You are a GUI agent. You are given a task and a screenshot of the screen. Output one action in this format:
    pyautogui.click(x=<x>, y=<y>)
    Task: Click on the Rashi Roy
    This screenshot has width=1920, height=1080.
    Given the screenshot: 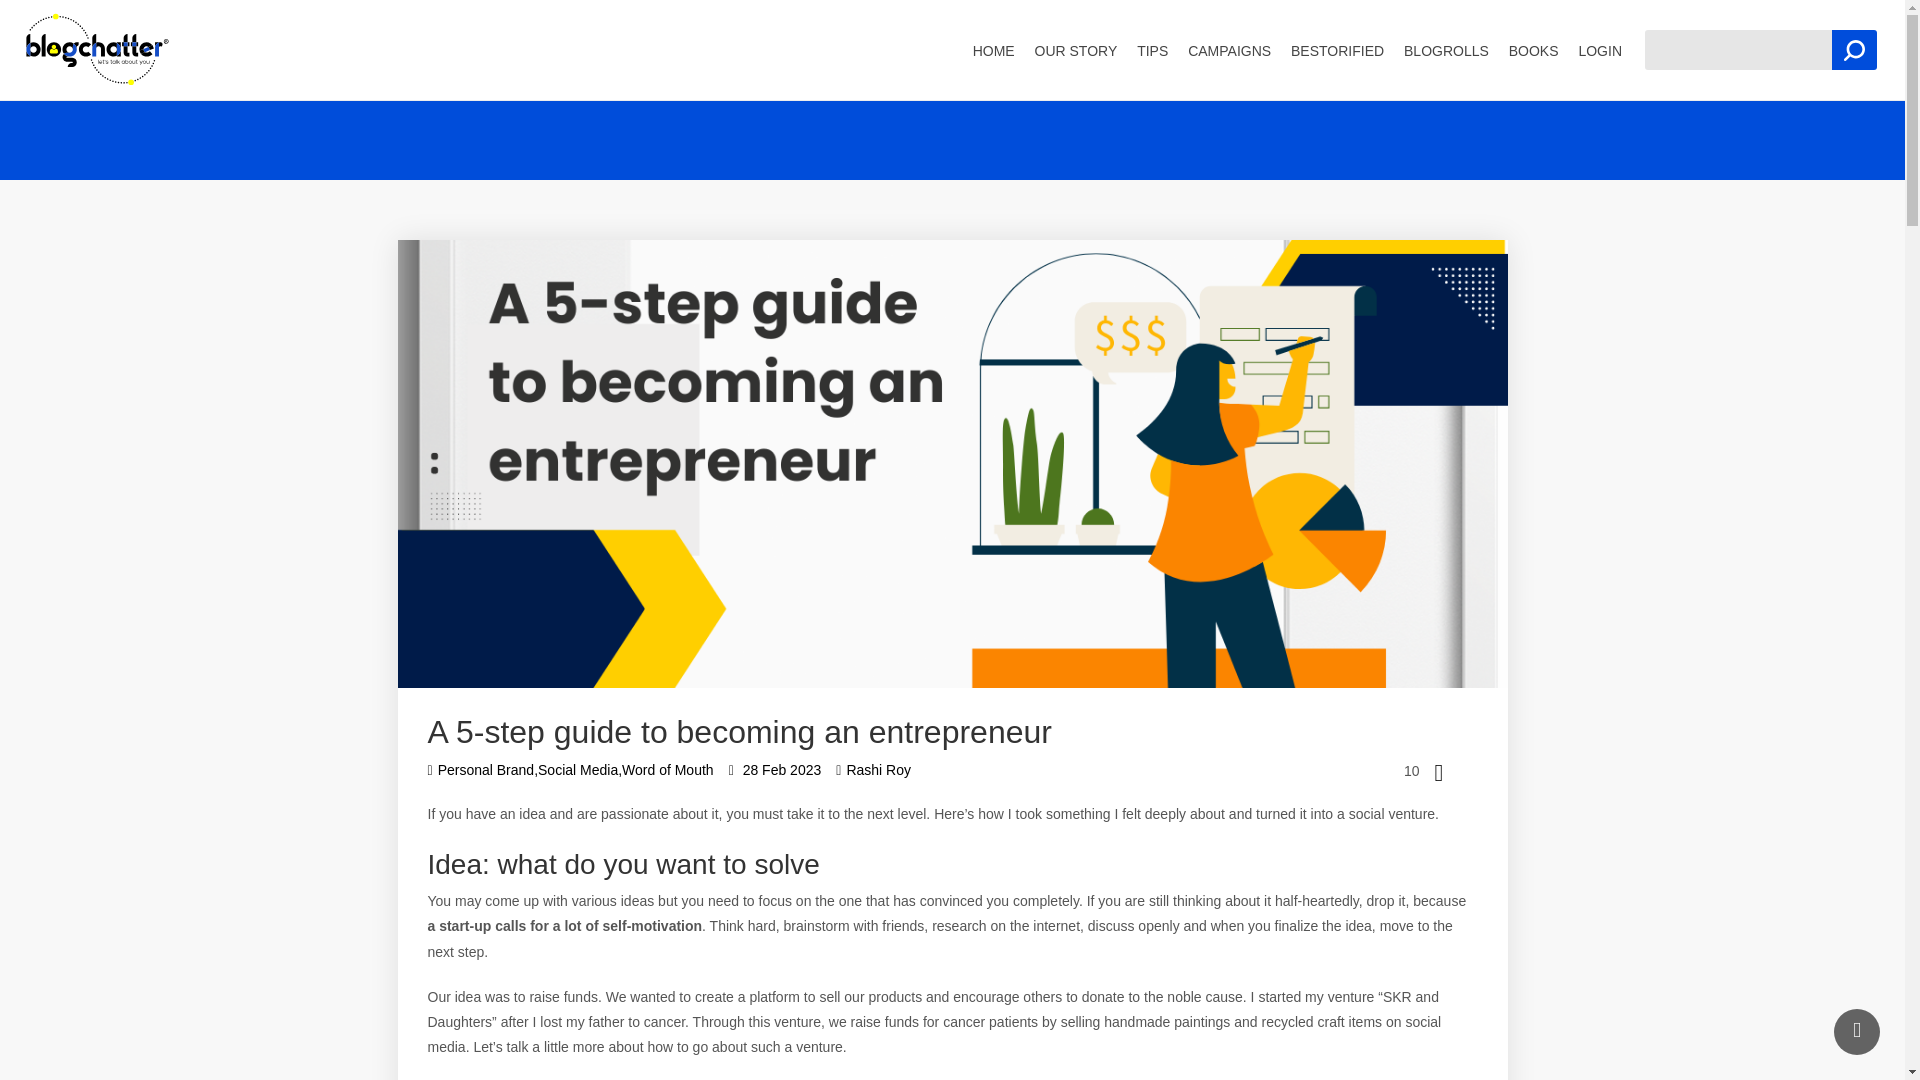 What is the action you would take?
    pyautogui.click(x=872, y=770)
    